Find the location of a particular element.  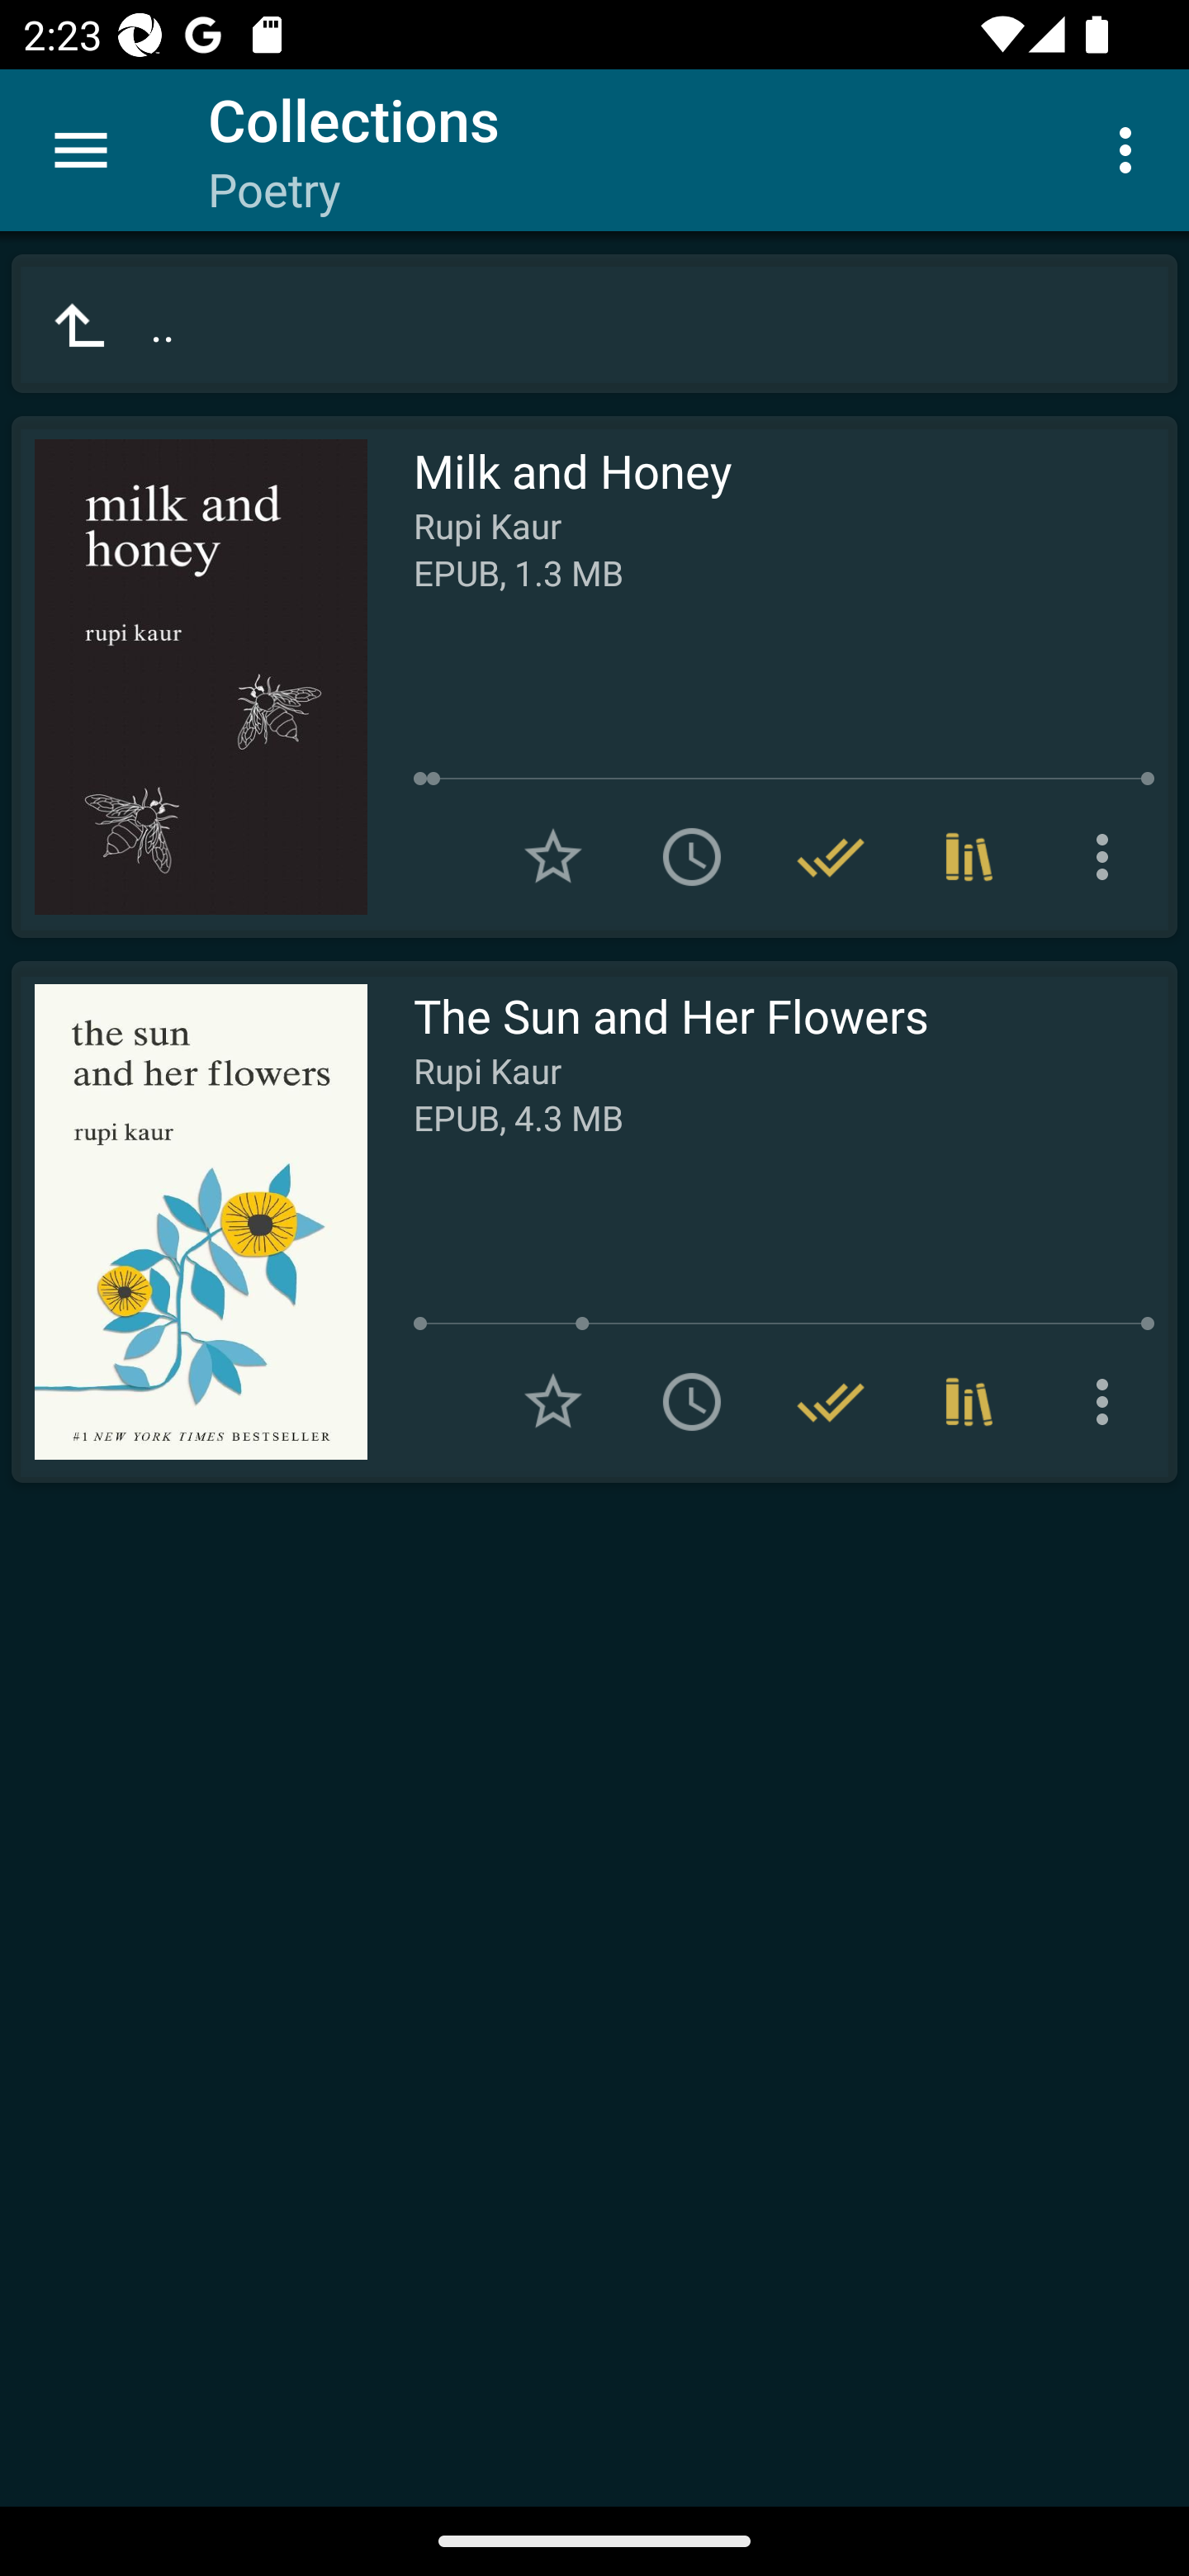

Remove from Have read is located at coordinates (831, 1401).